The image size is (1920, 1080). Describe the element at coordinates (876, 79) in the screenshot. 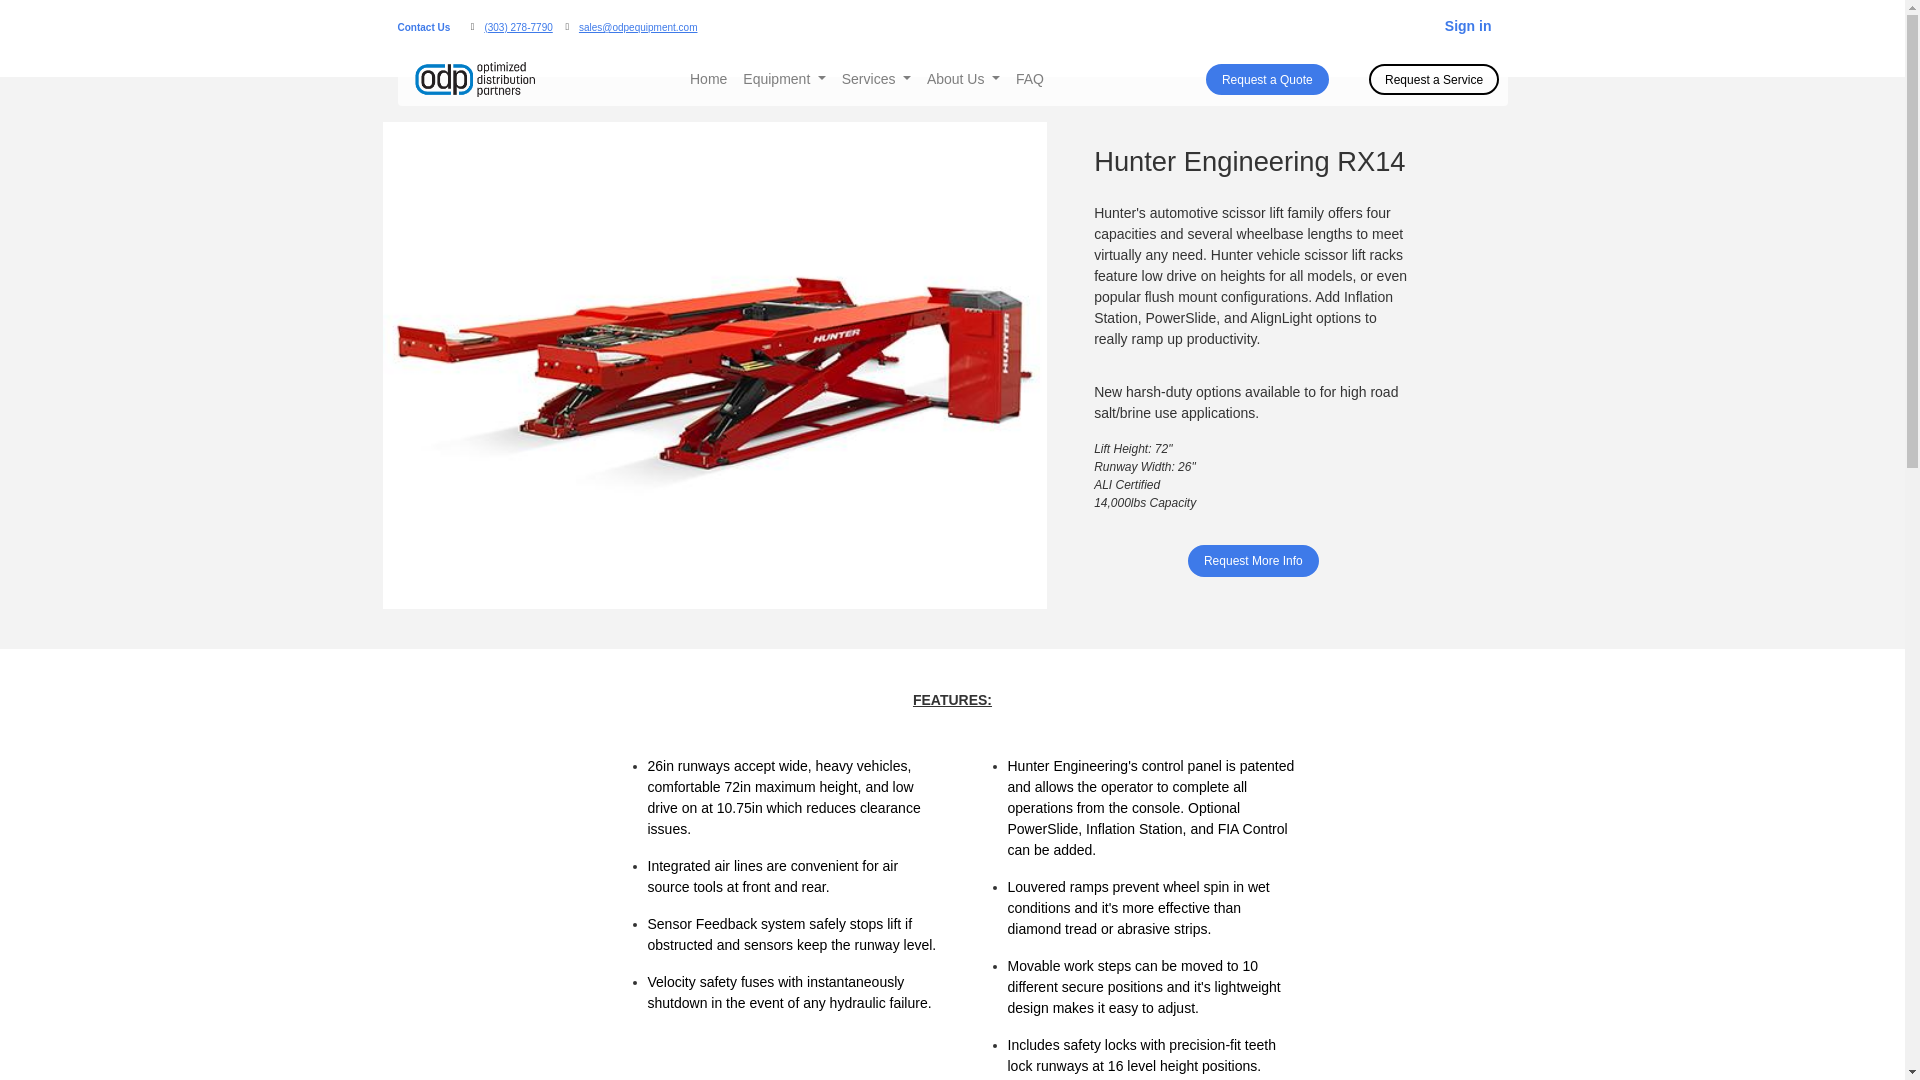

I see `Services` at that location.